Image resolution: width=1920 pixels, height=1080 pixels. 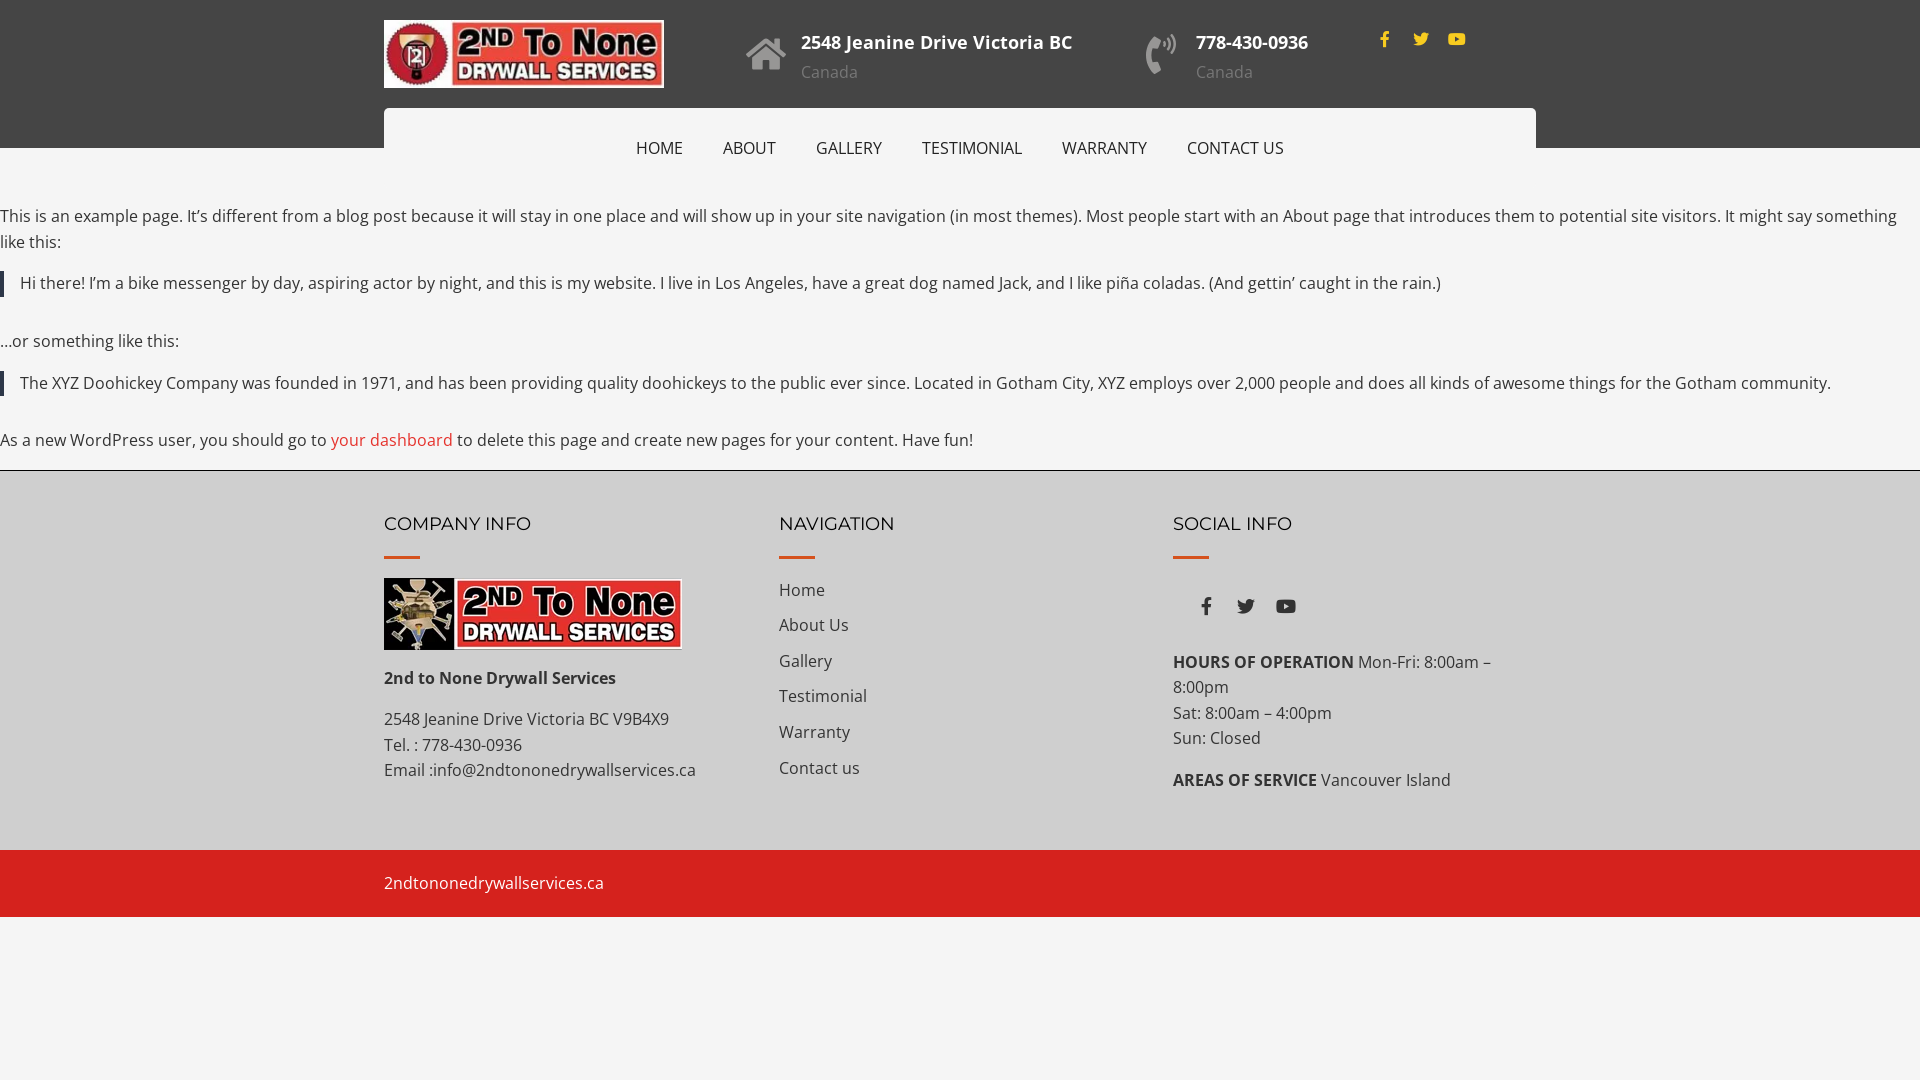 What do you see at coordinates (820, 768) in the screenshot?
I see `Contact us` at bounding box center [820, 768].